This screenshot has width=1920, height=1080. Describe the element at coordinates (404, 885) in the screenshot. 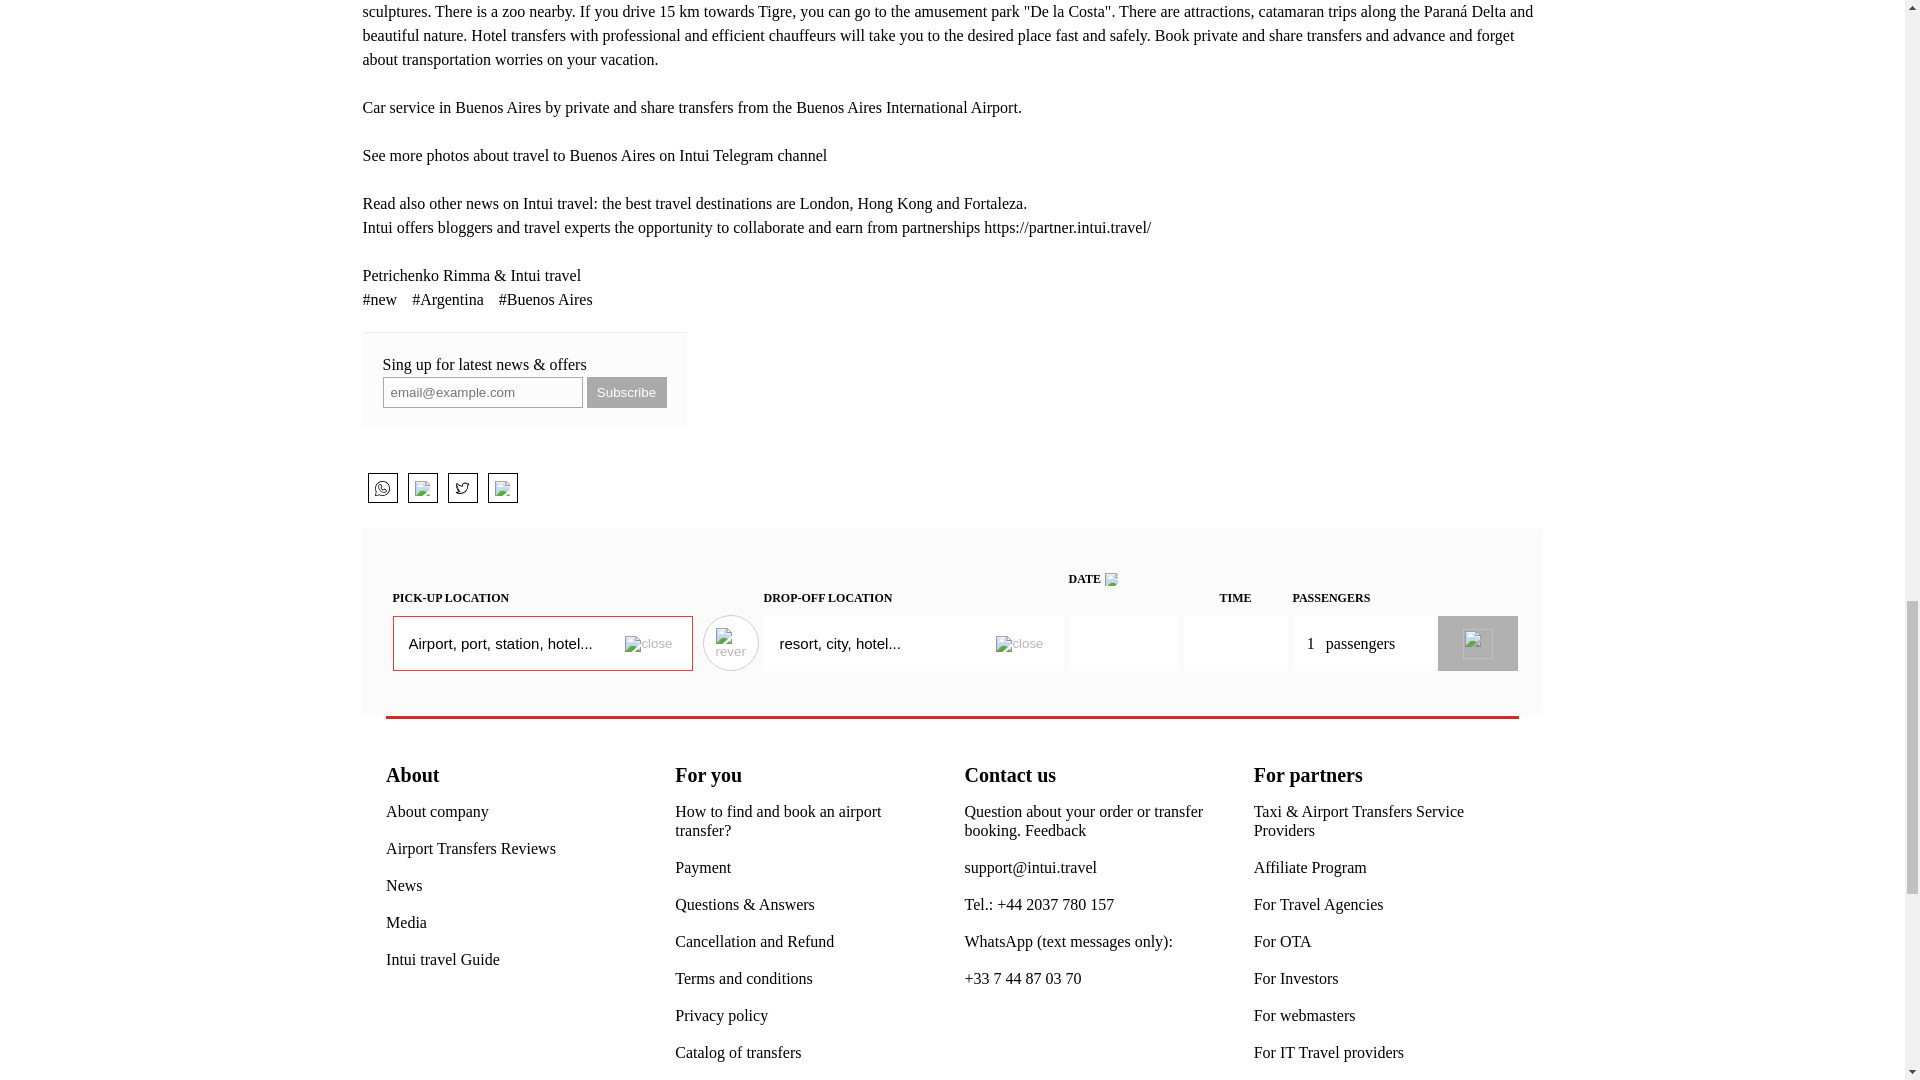

I see `News` at that location.